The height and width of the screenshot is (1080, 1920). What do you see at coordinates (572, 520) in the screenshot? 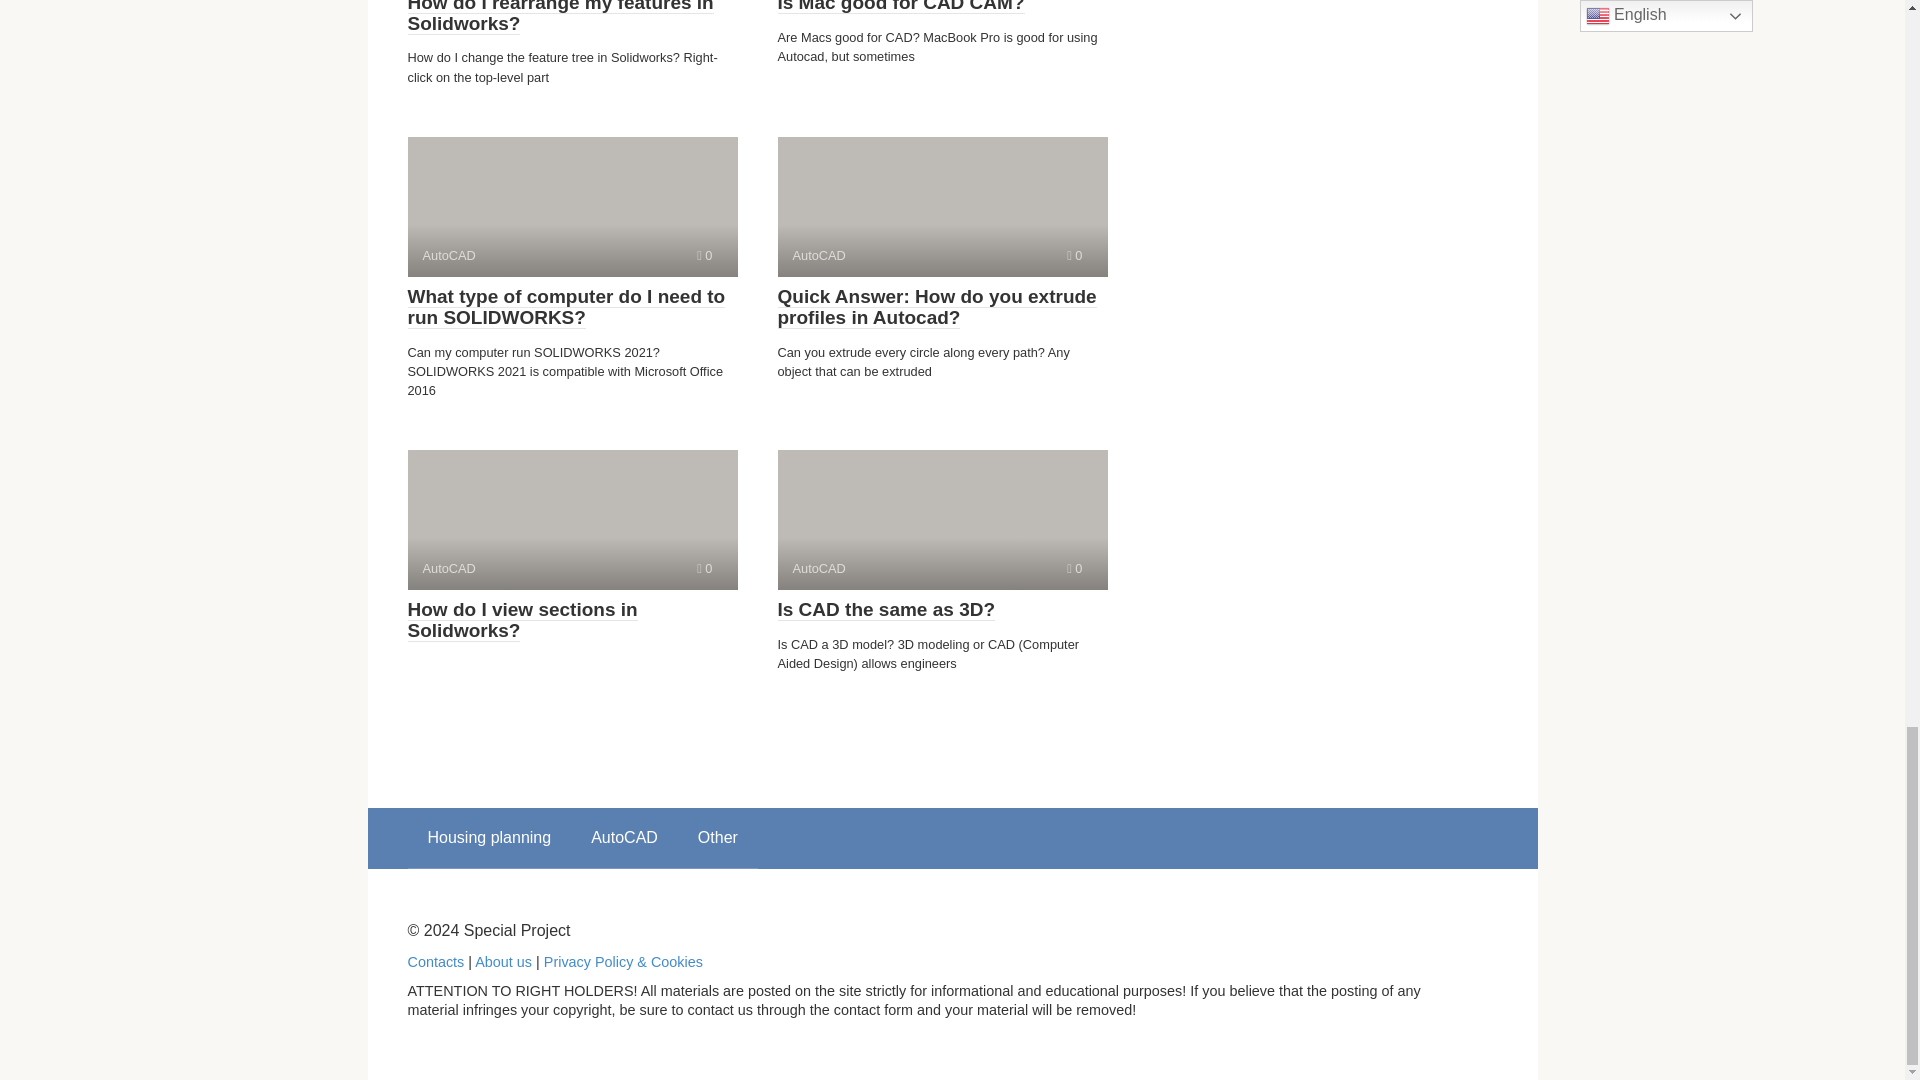
I see `Comments` at bounding box center [572, 520].